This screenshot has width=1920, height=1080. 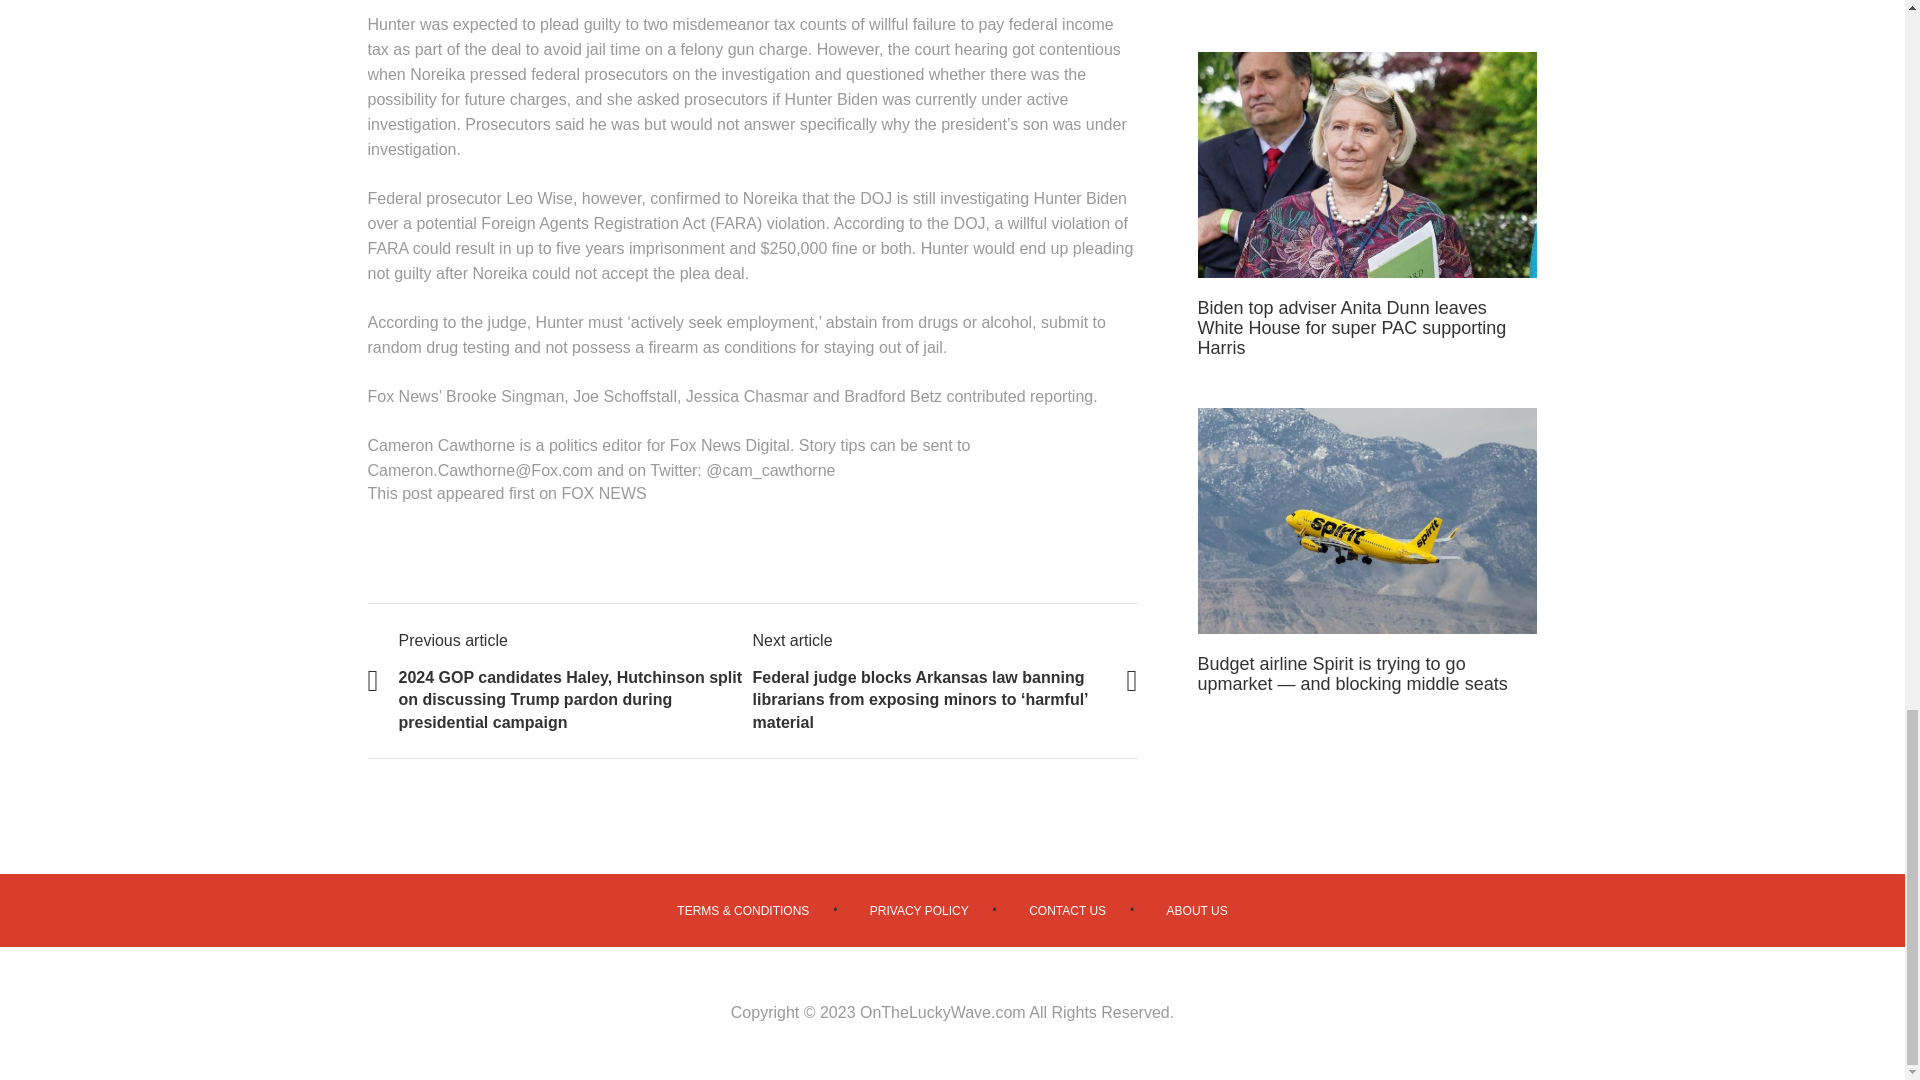 What do you see at coordinates (1067, 910) in the screenshot?
I see `CONTACT US` at bounding box center [1067, 910].